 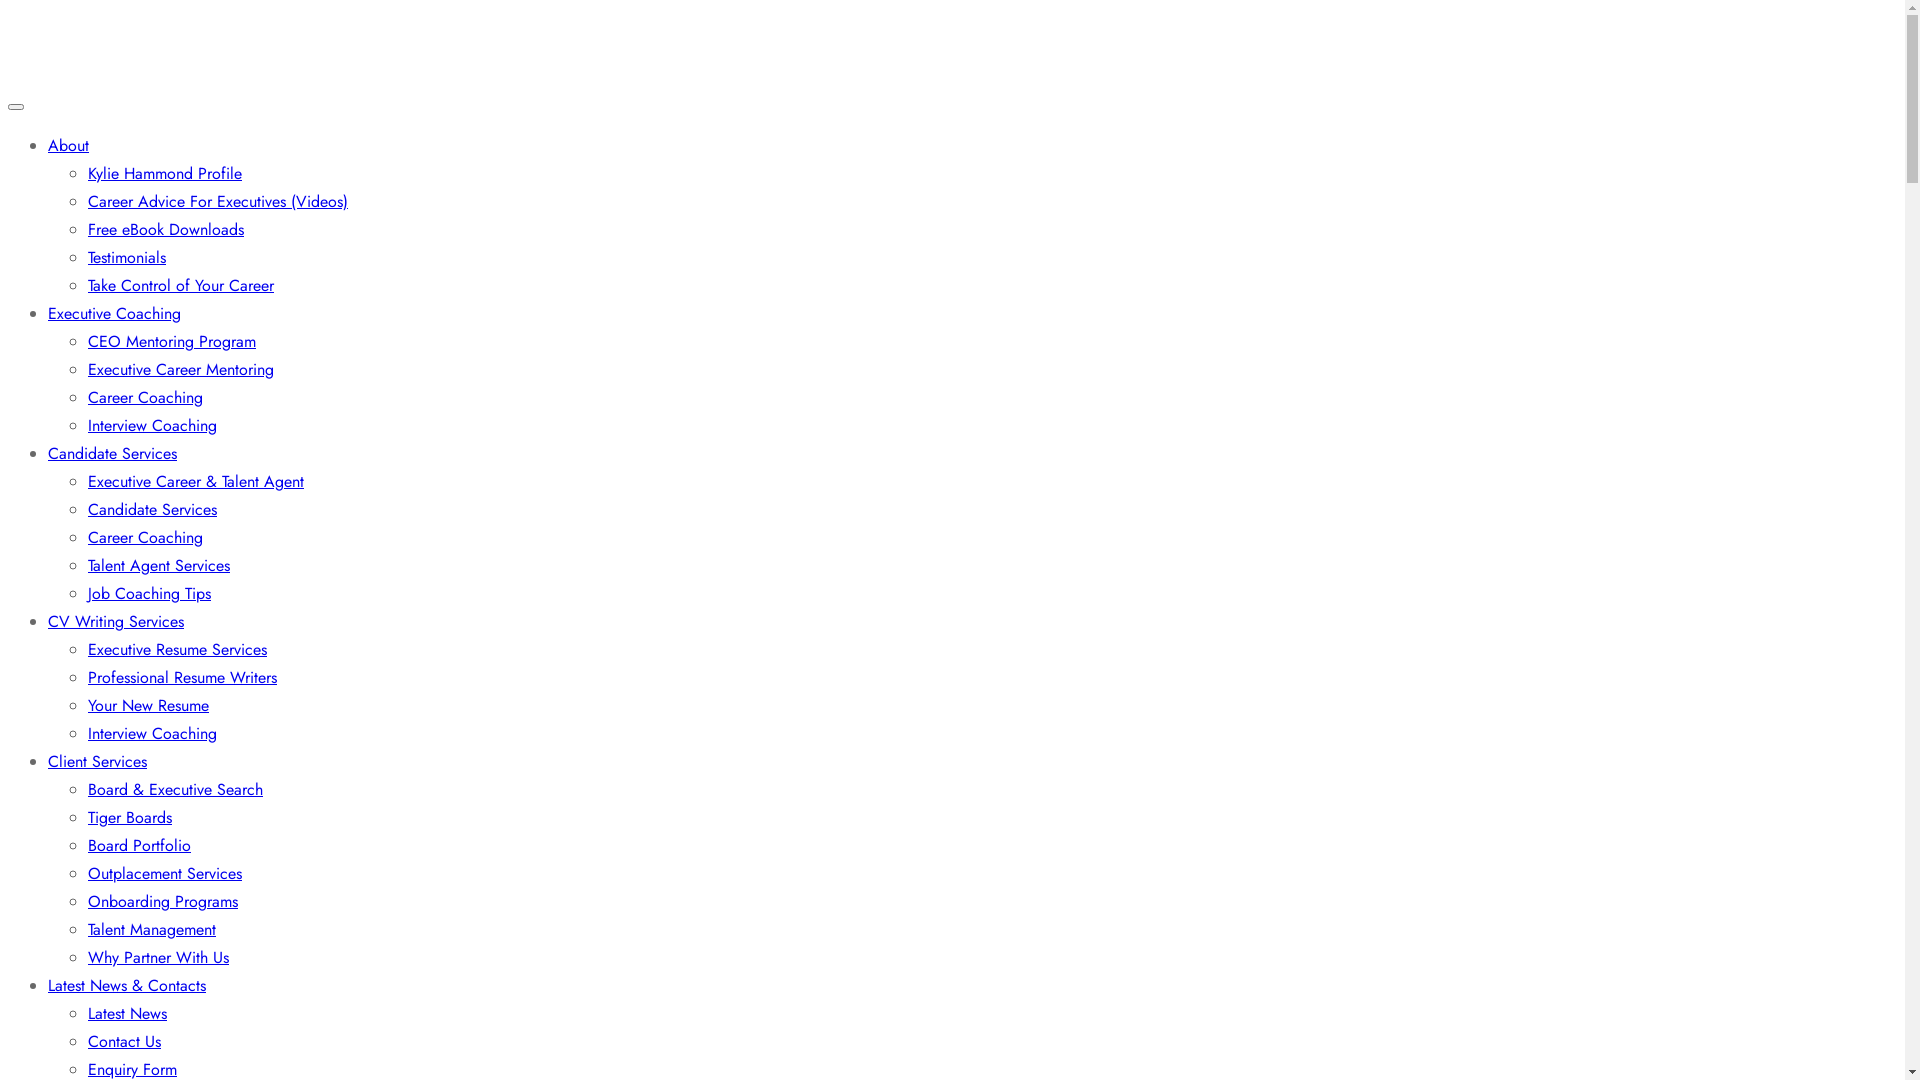 I want to click on Professional Resume Writers, so click(x=182, y=678).